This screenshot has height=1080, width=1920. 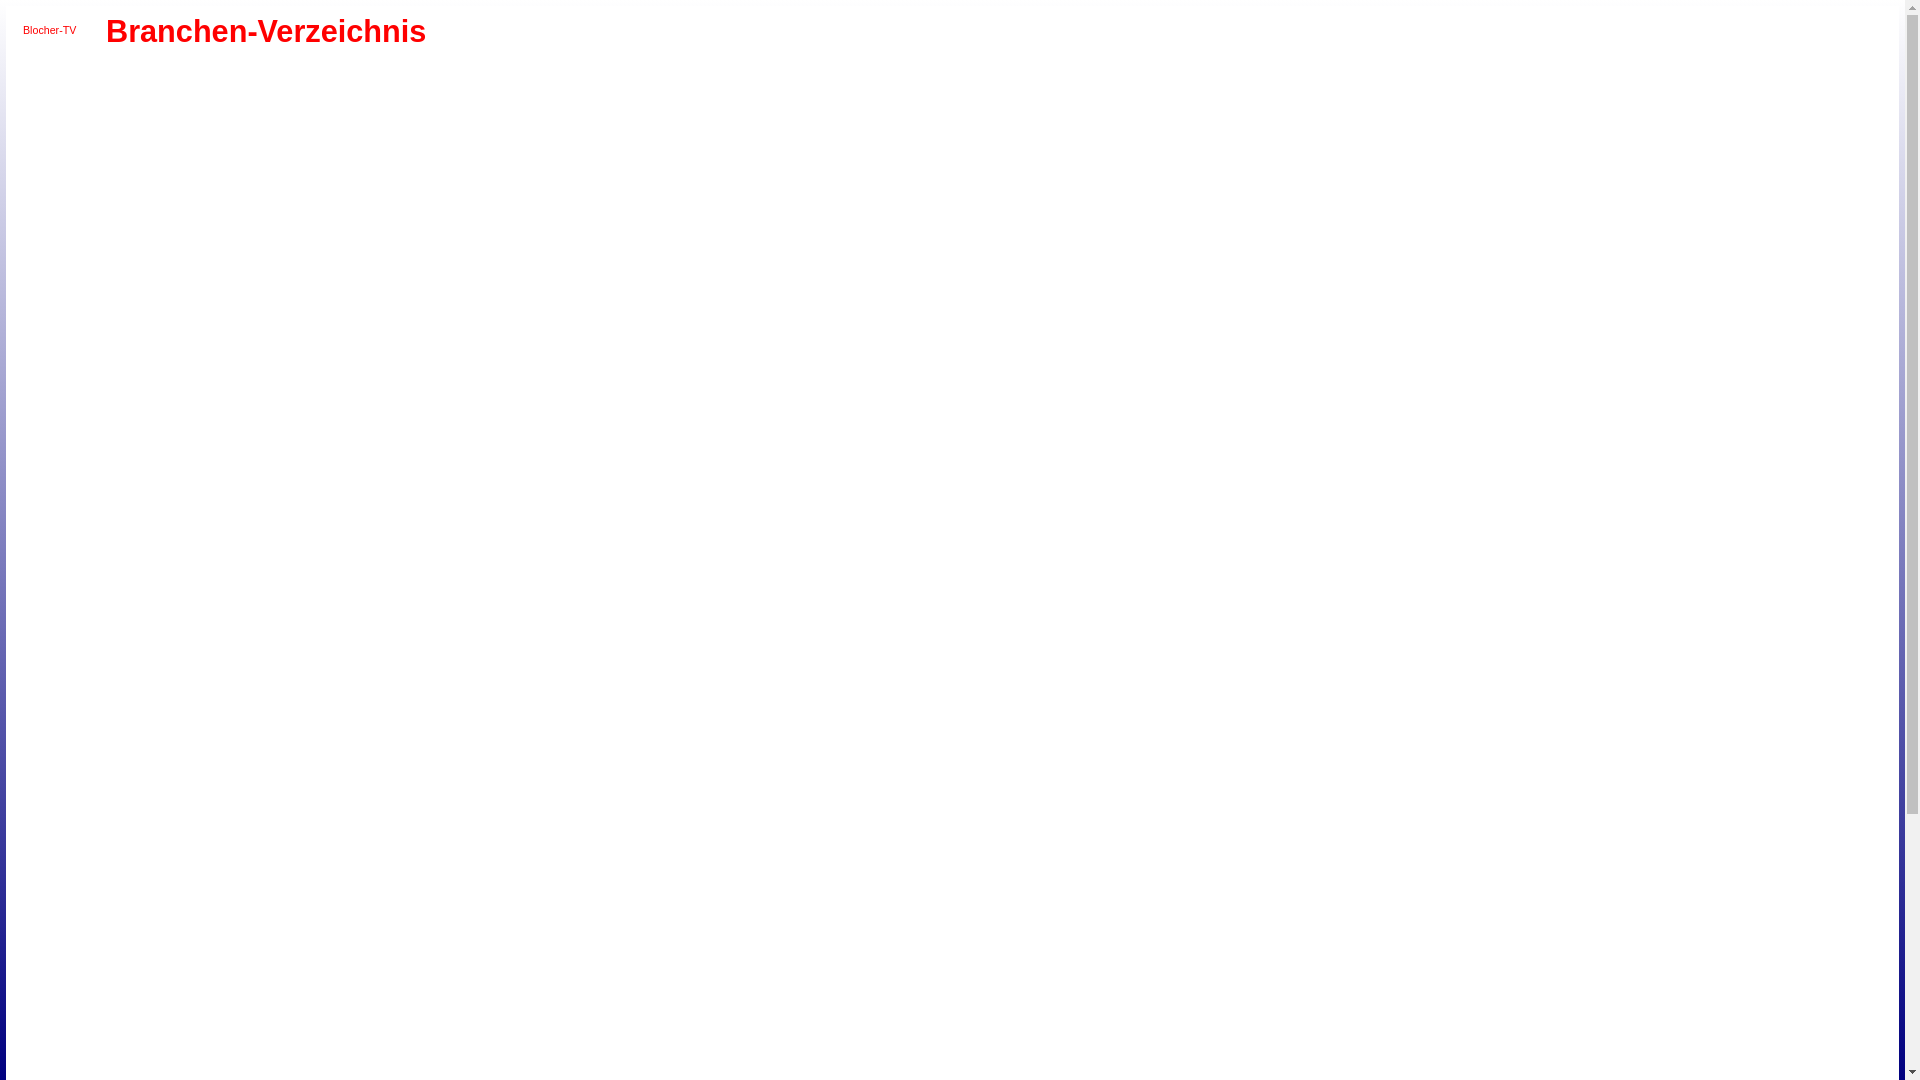 I want to click on Hier und Jetzt  Bern Restaurant , so click(x=513, y=172).